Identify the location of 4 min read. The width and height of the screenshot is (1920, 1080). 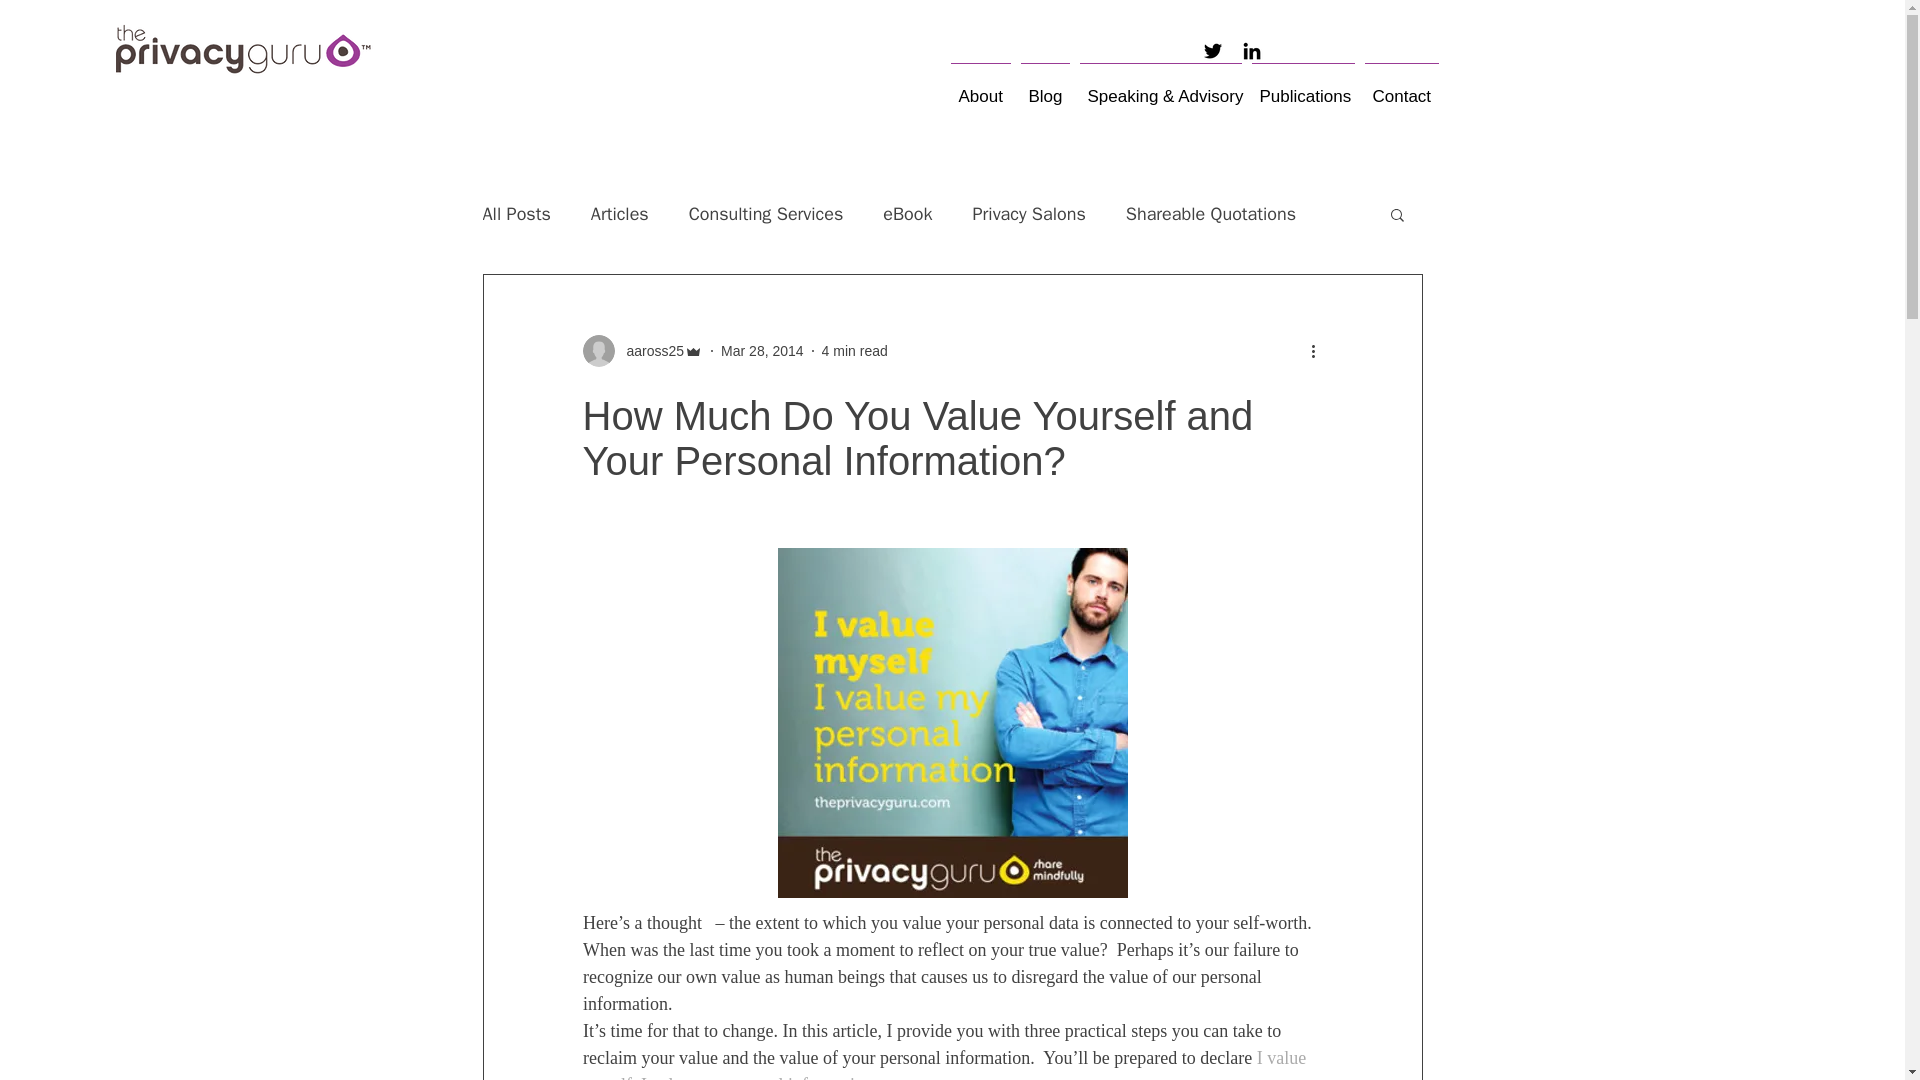
(854, 350).